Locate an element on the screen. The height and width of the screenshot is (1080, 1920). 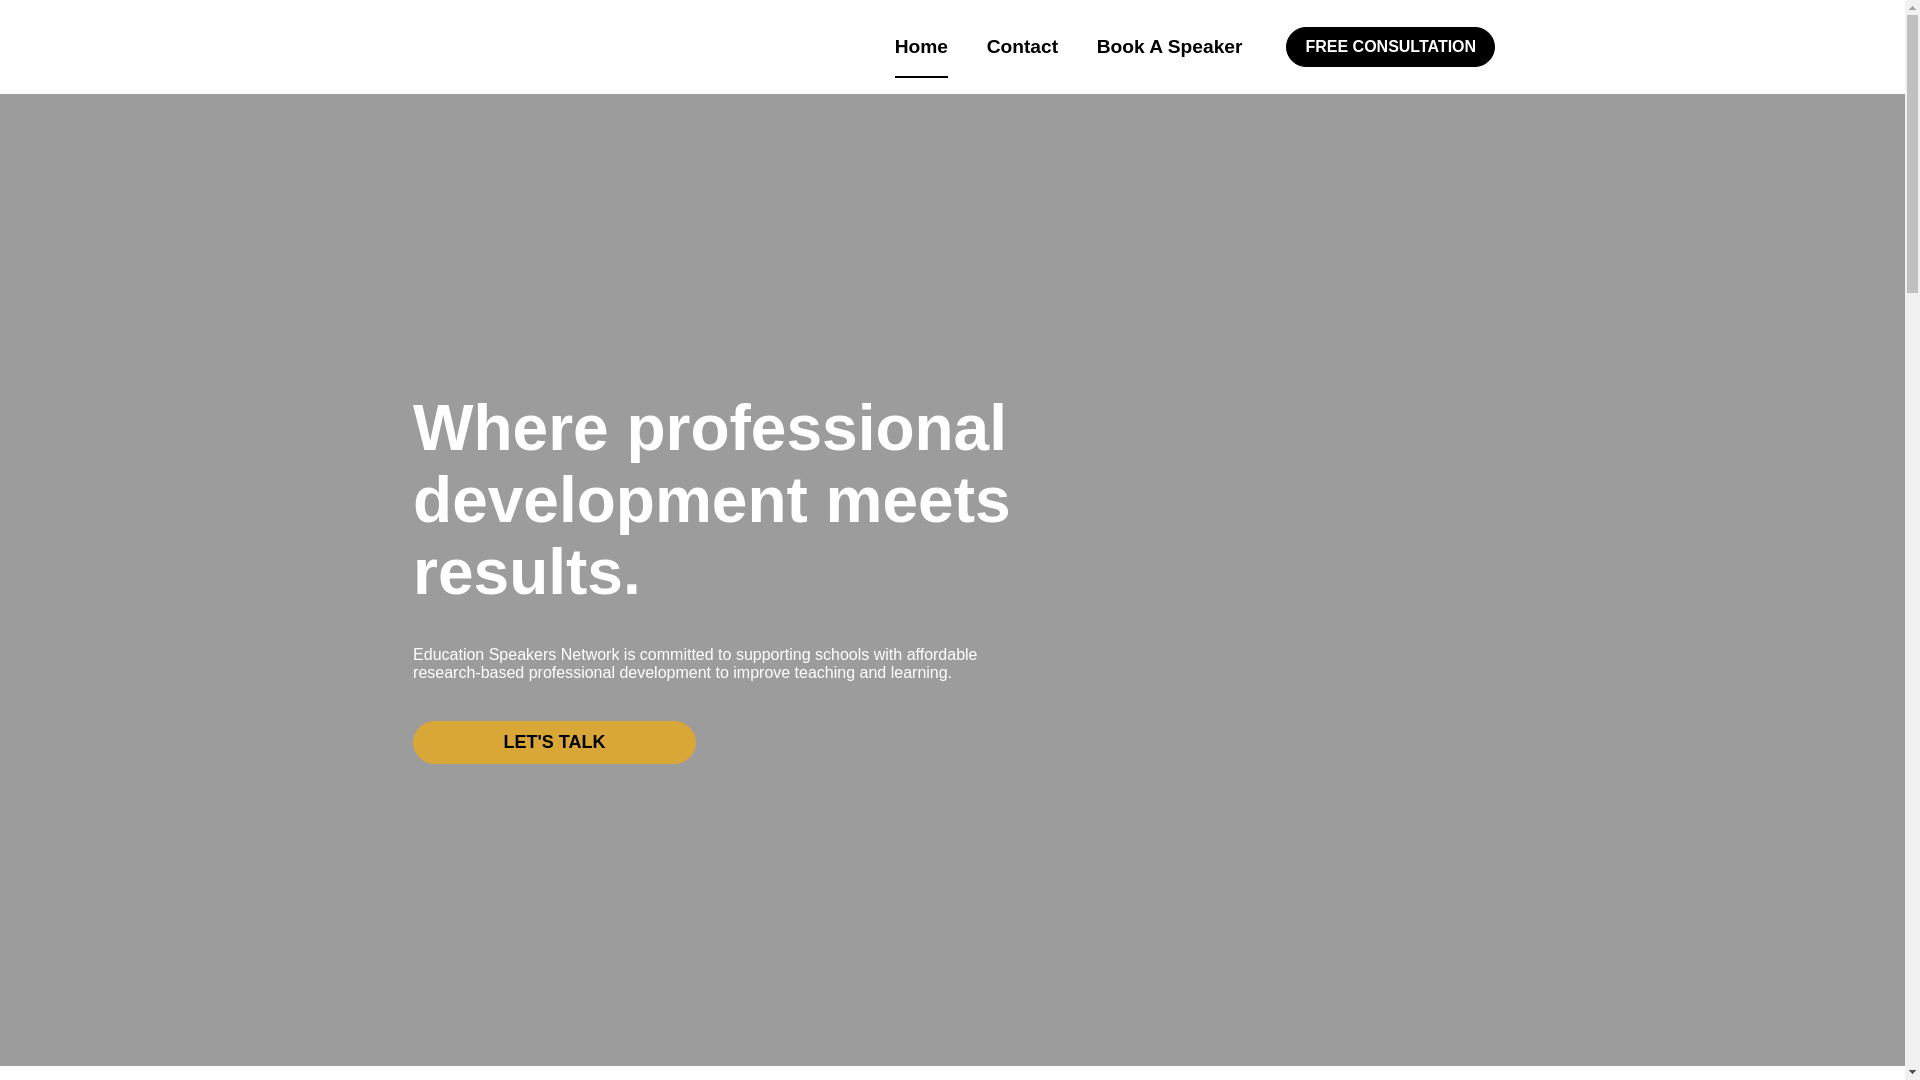
Book A Speaker is located at coordinates (1169, 46).